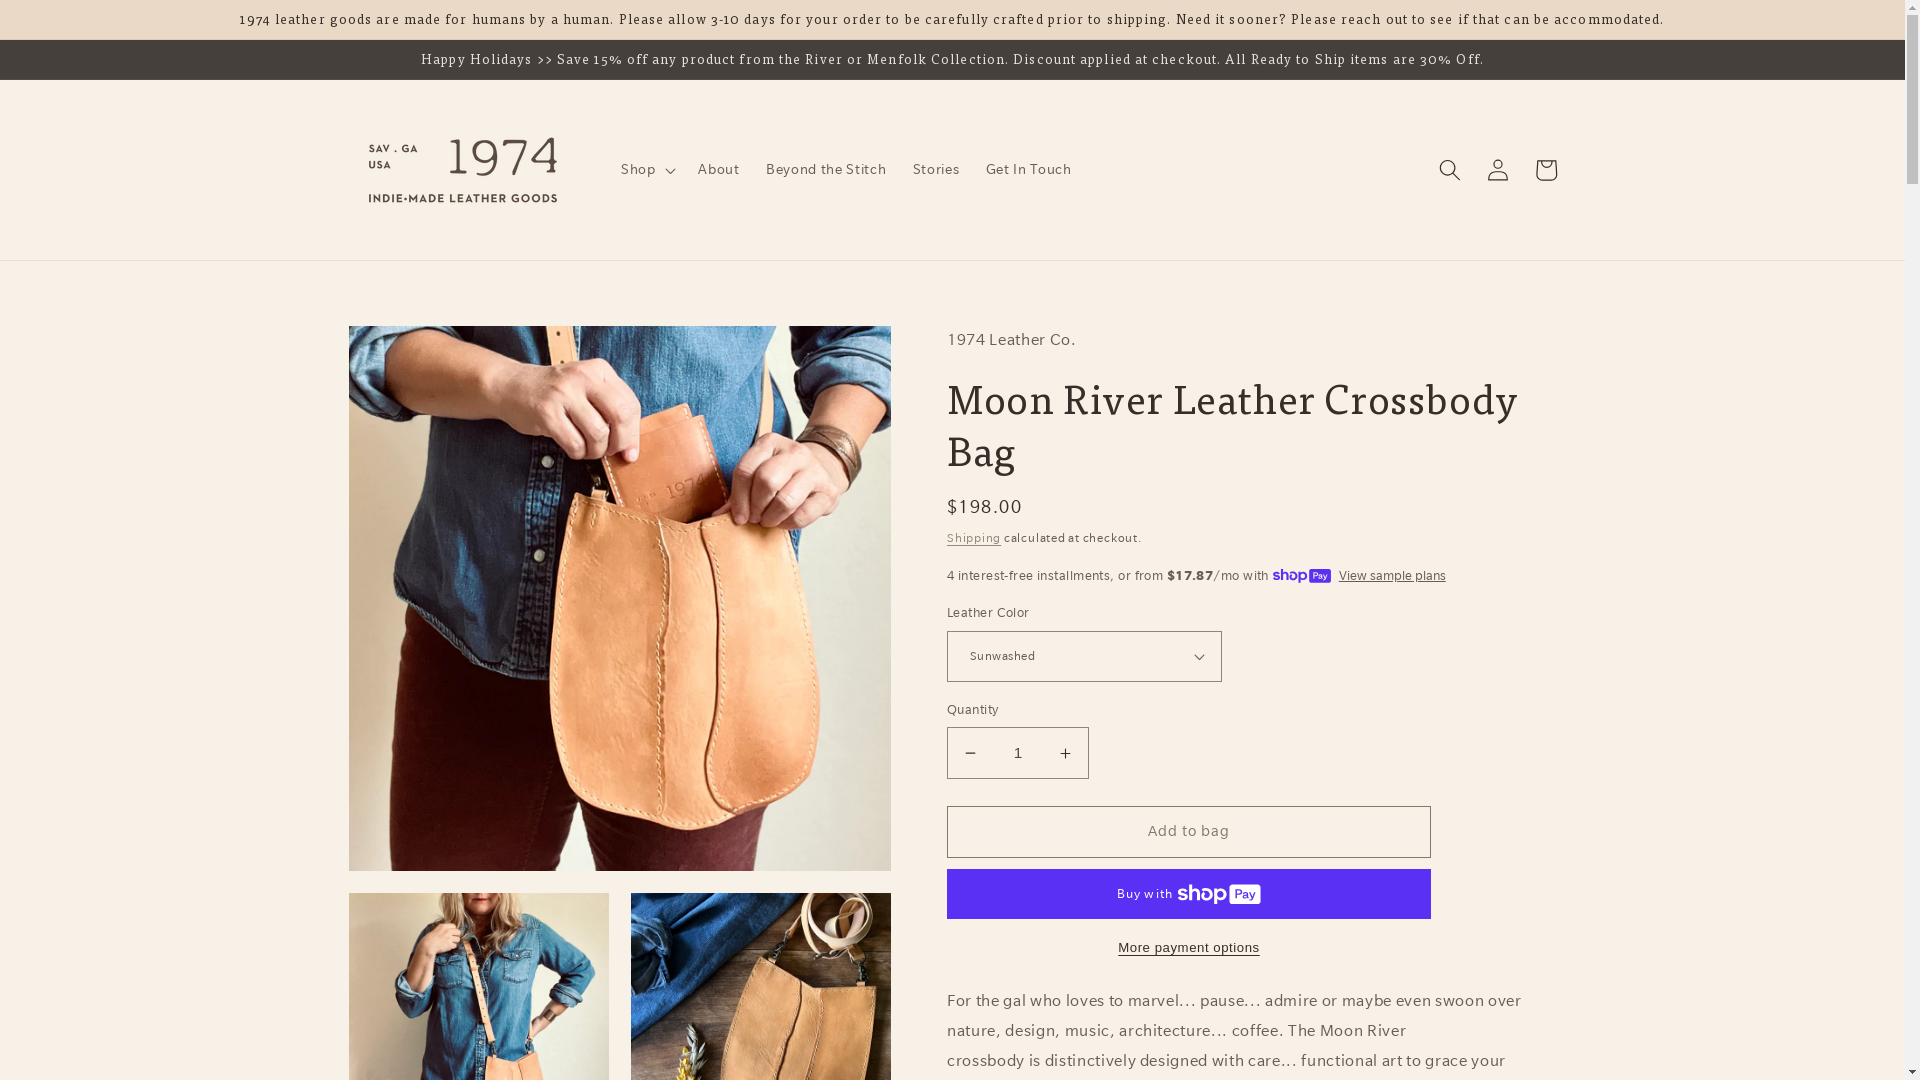 The image size is (1920, 1080). What do you see at coordinates (826, 170) in the screenshot?
I see `Beyond the Stitch` at bounding box center [826, 170].